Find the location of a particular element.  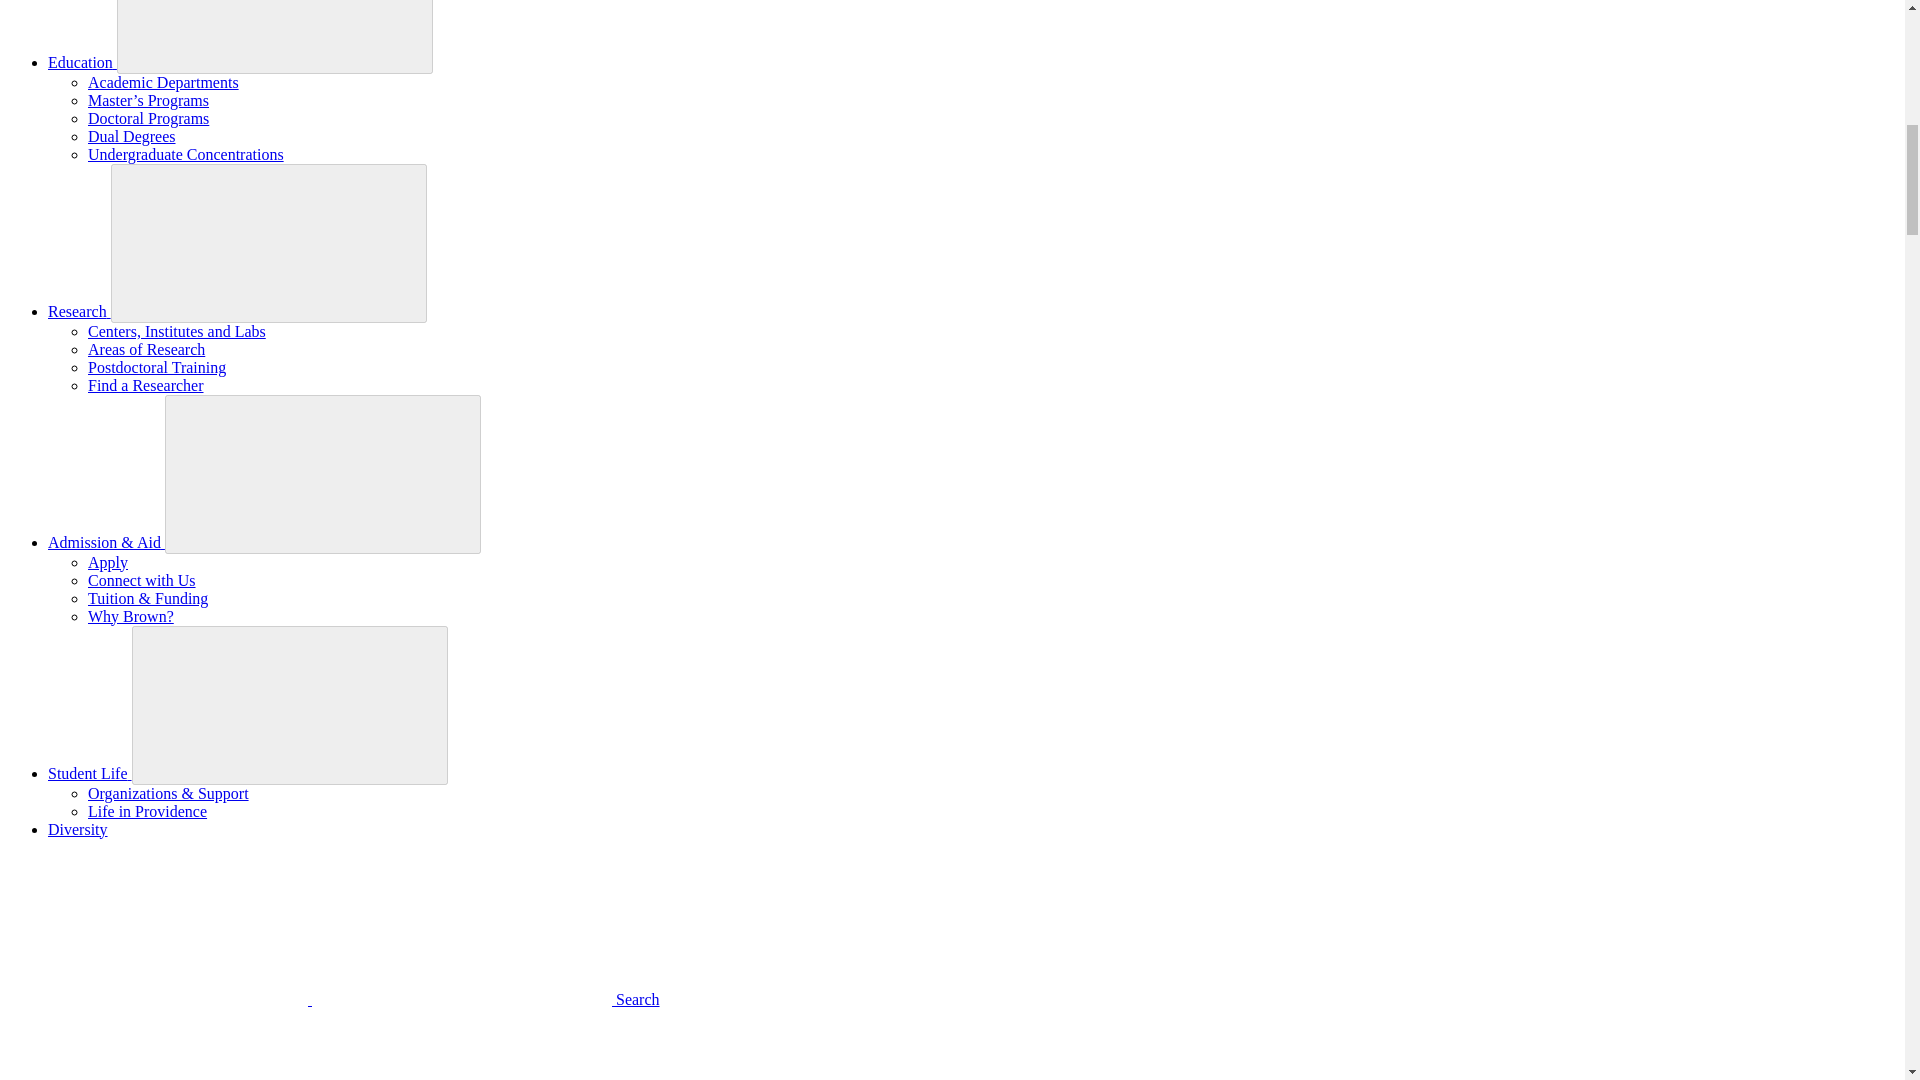

Areas of Research is located at coordinates (146, 349).